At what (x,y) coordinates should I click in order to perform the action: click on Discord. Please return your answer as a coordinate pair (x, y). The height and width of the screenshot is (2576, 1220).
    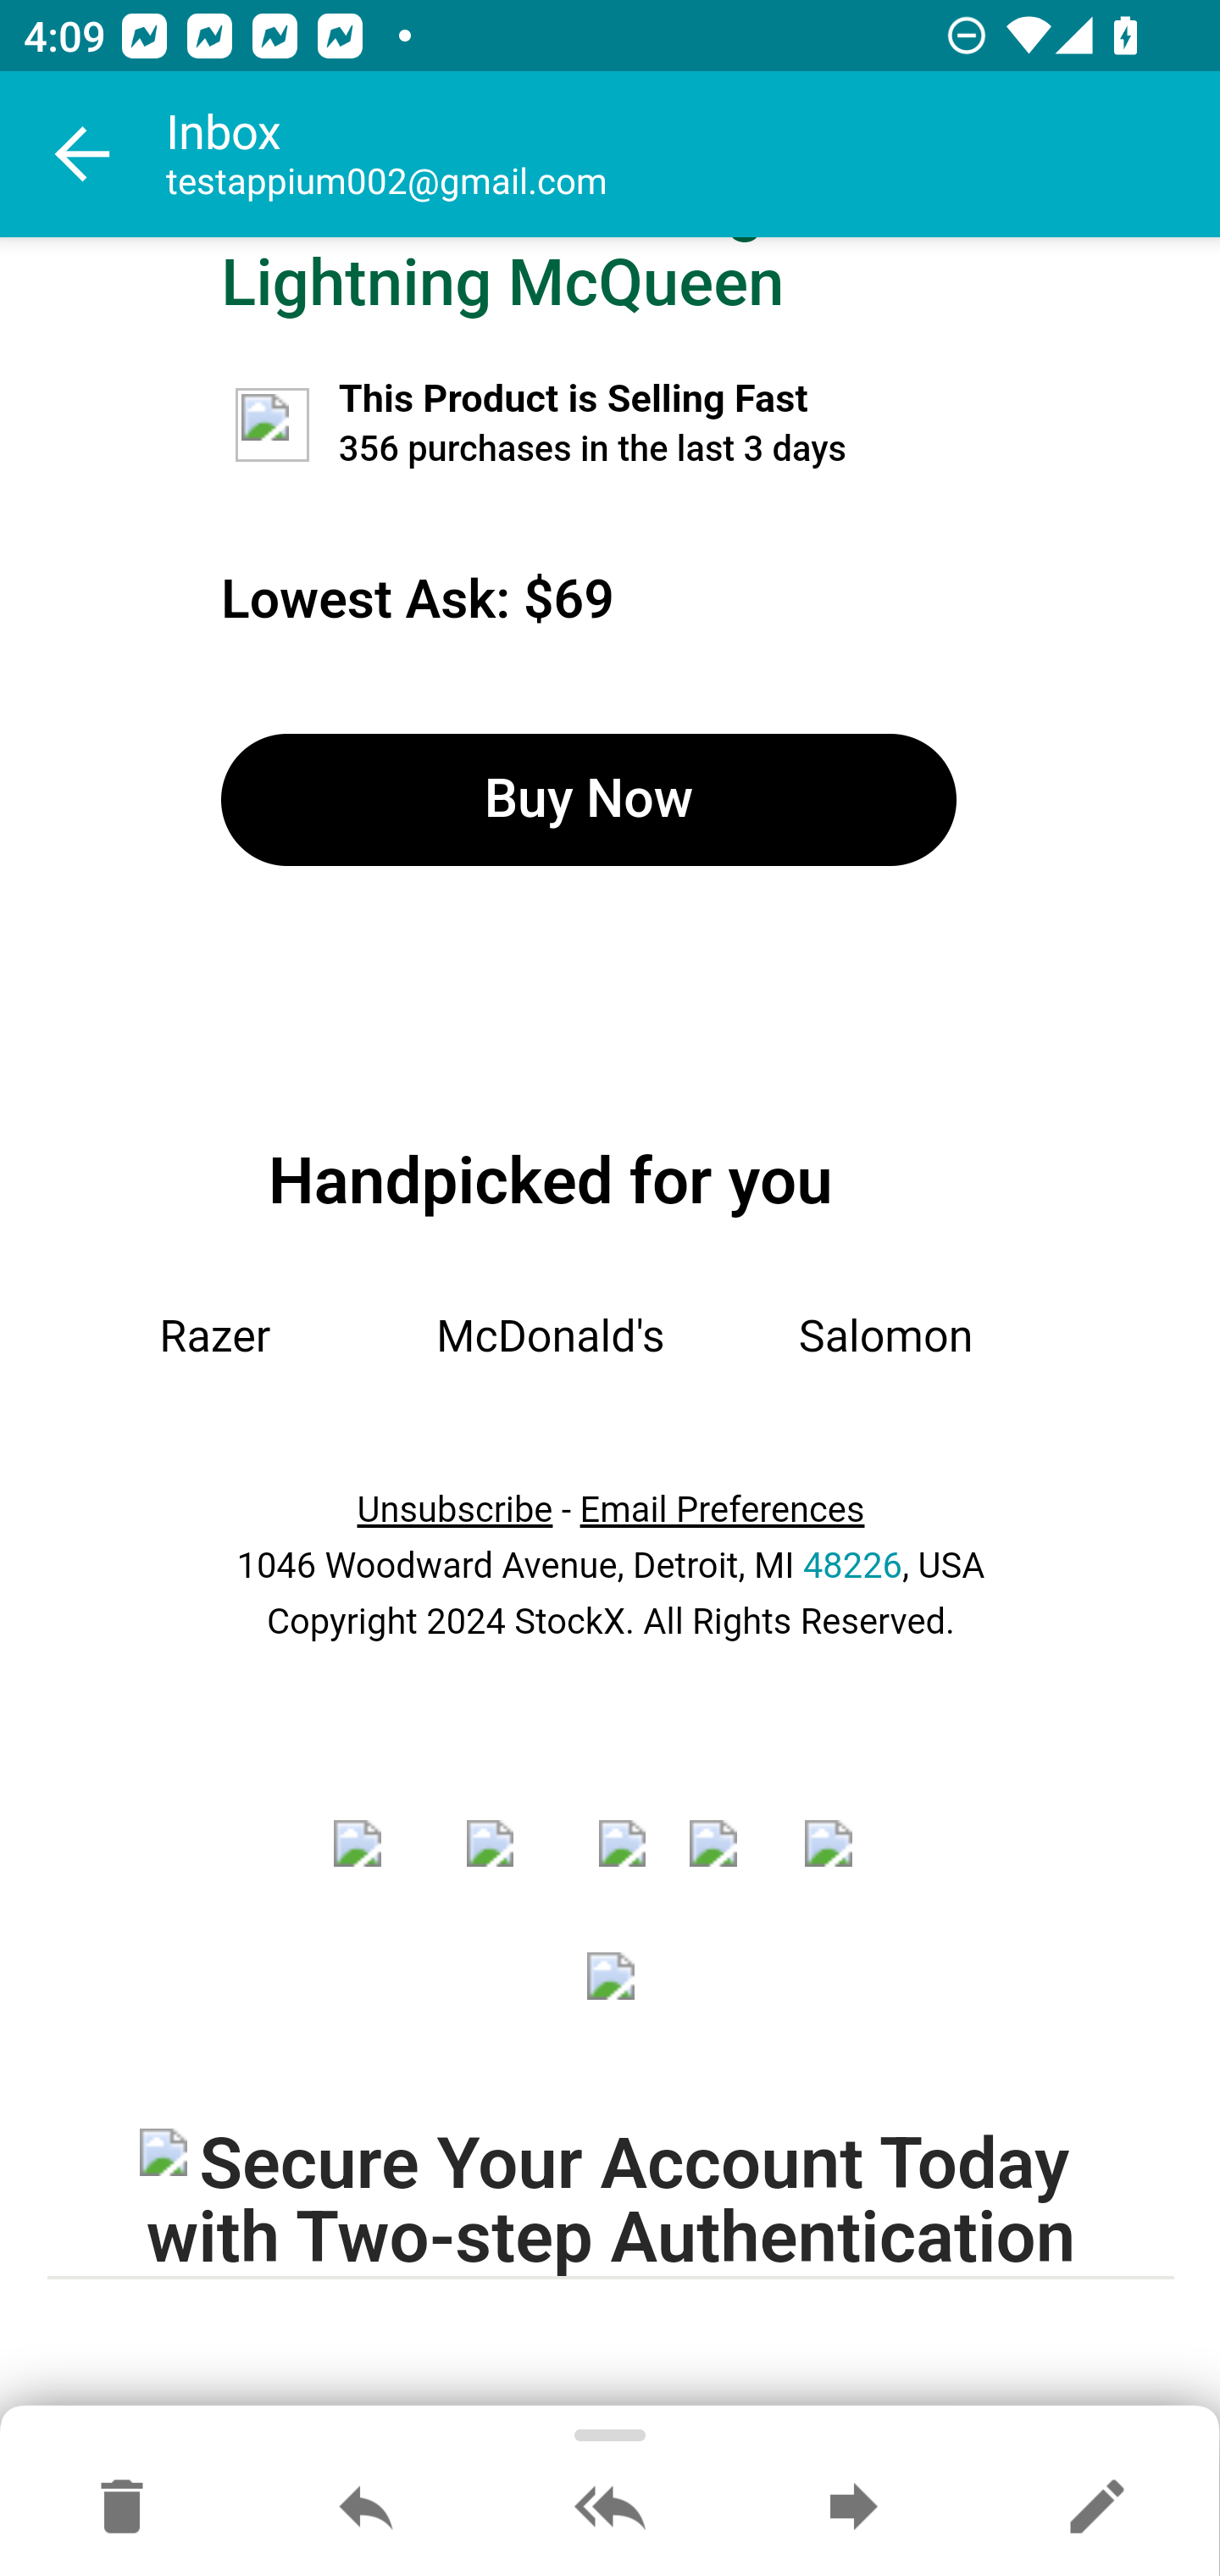
    Looking at the image, I should click on (840, 1864).